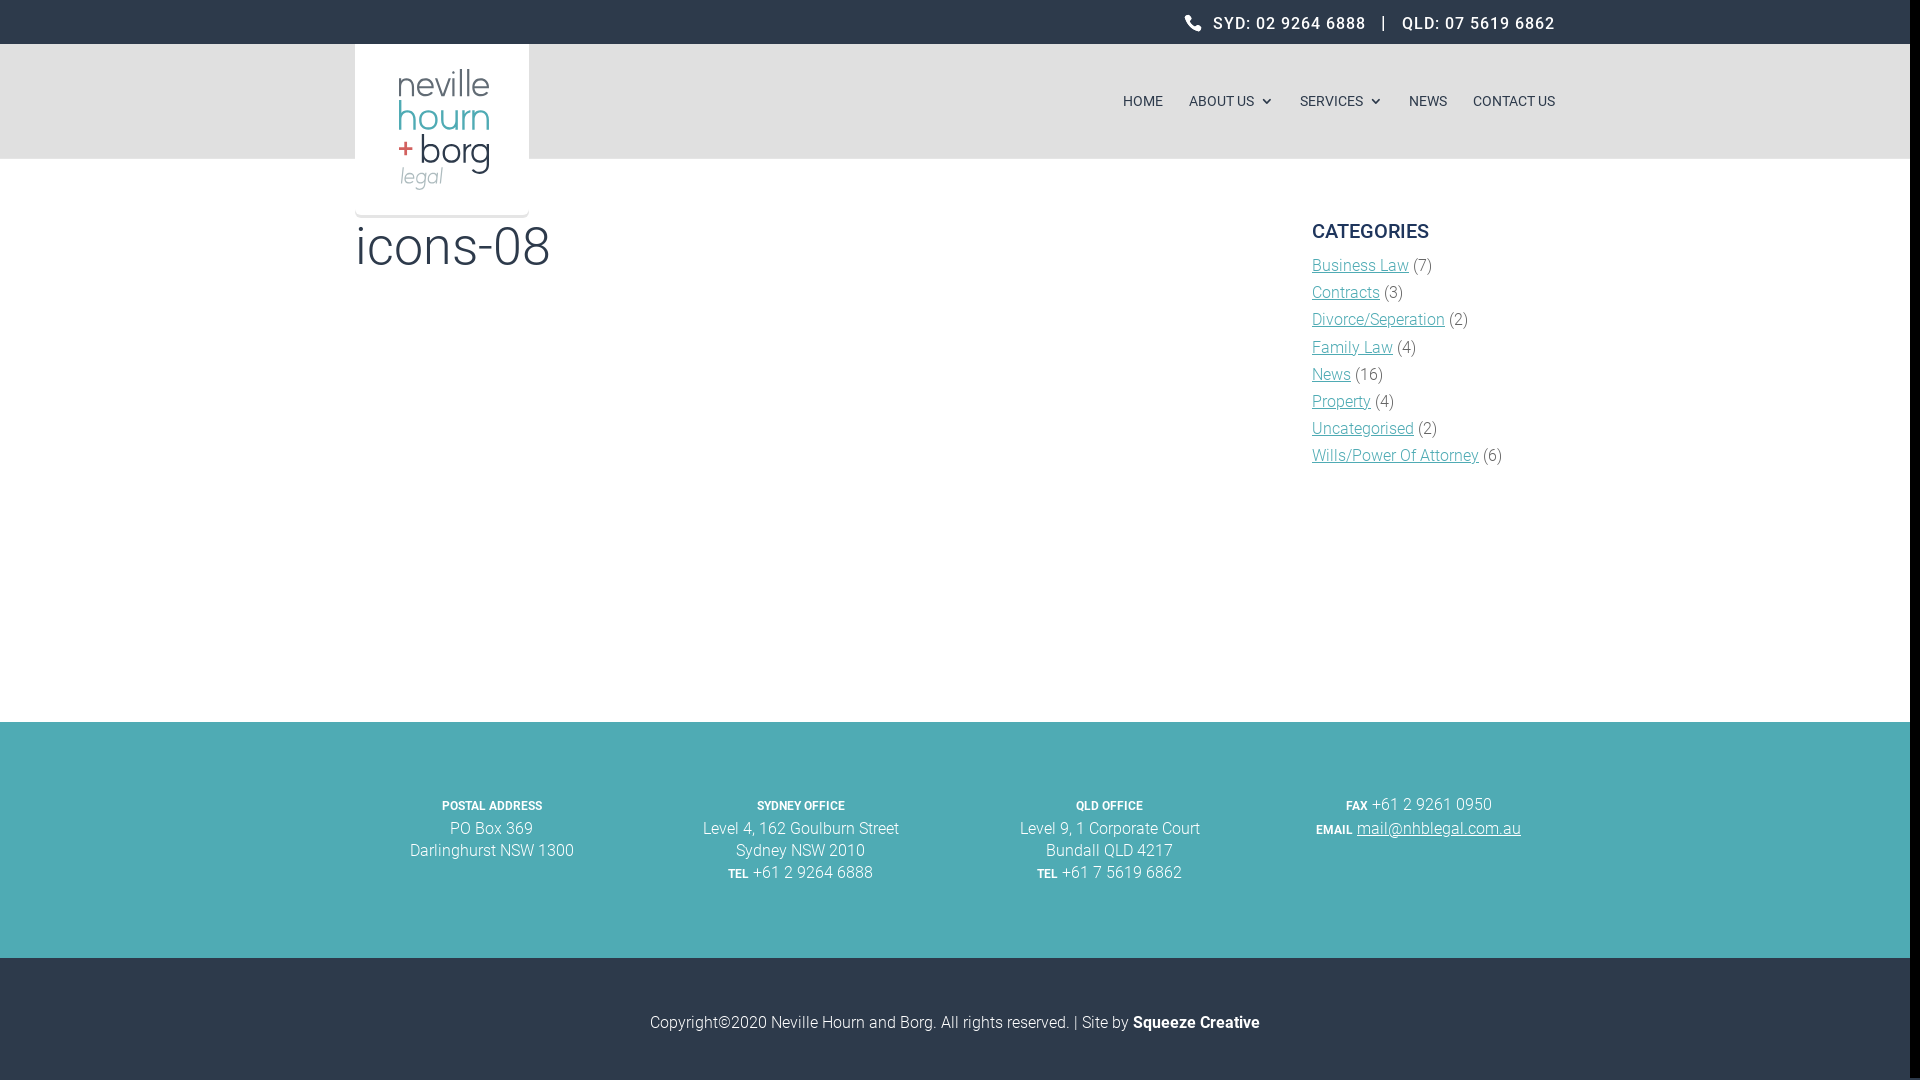  I want to click on CONTACT US, so click(1514, 126).